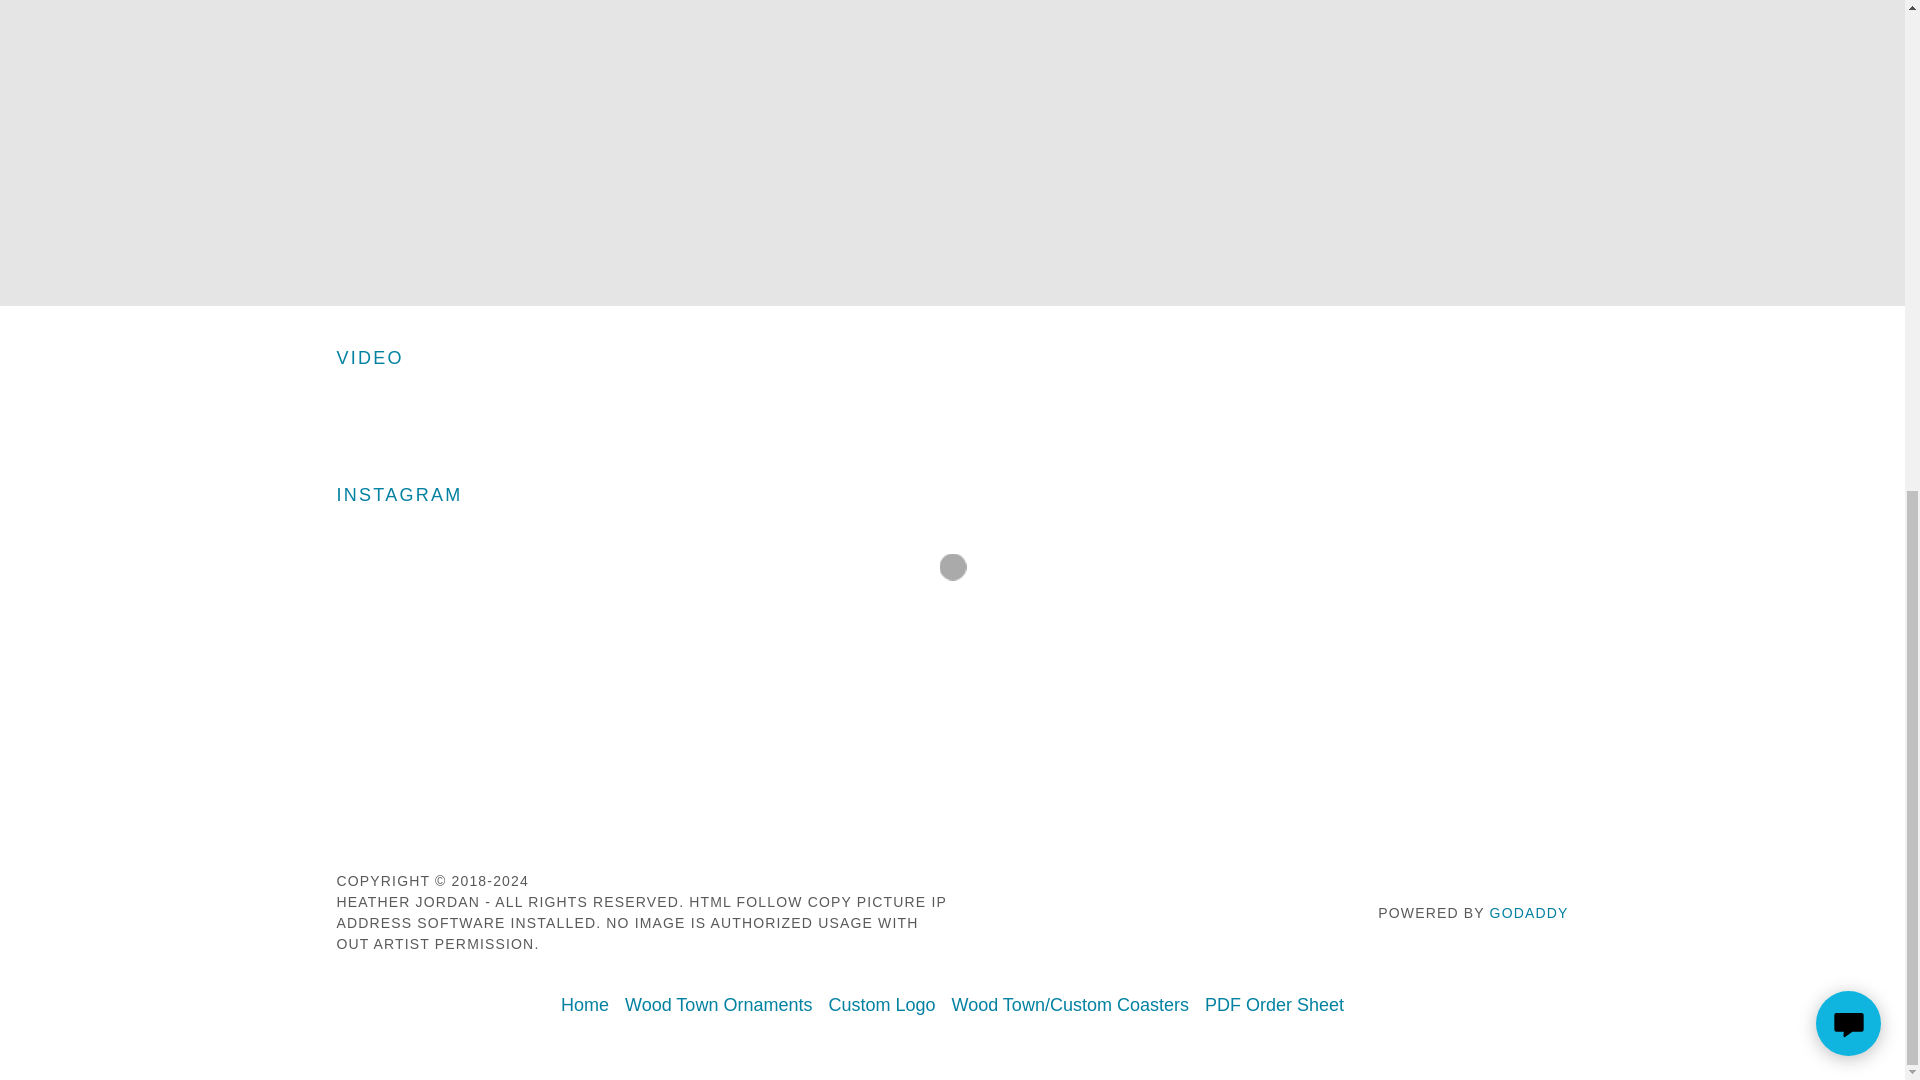 This screenshot has width=1920, height=1080. I want to click on GODADDY, so click(1528, 913).